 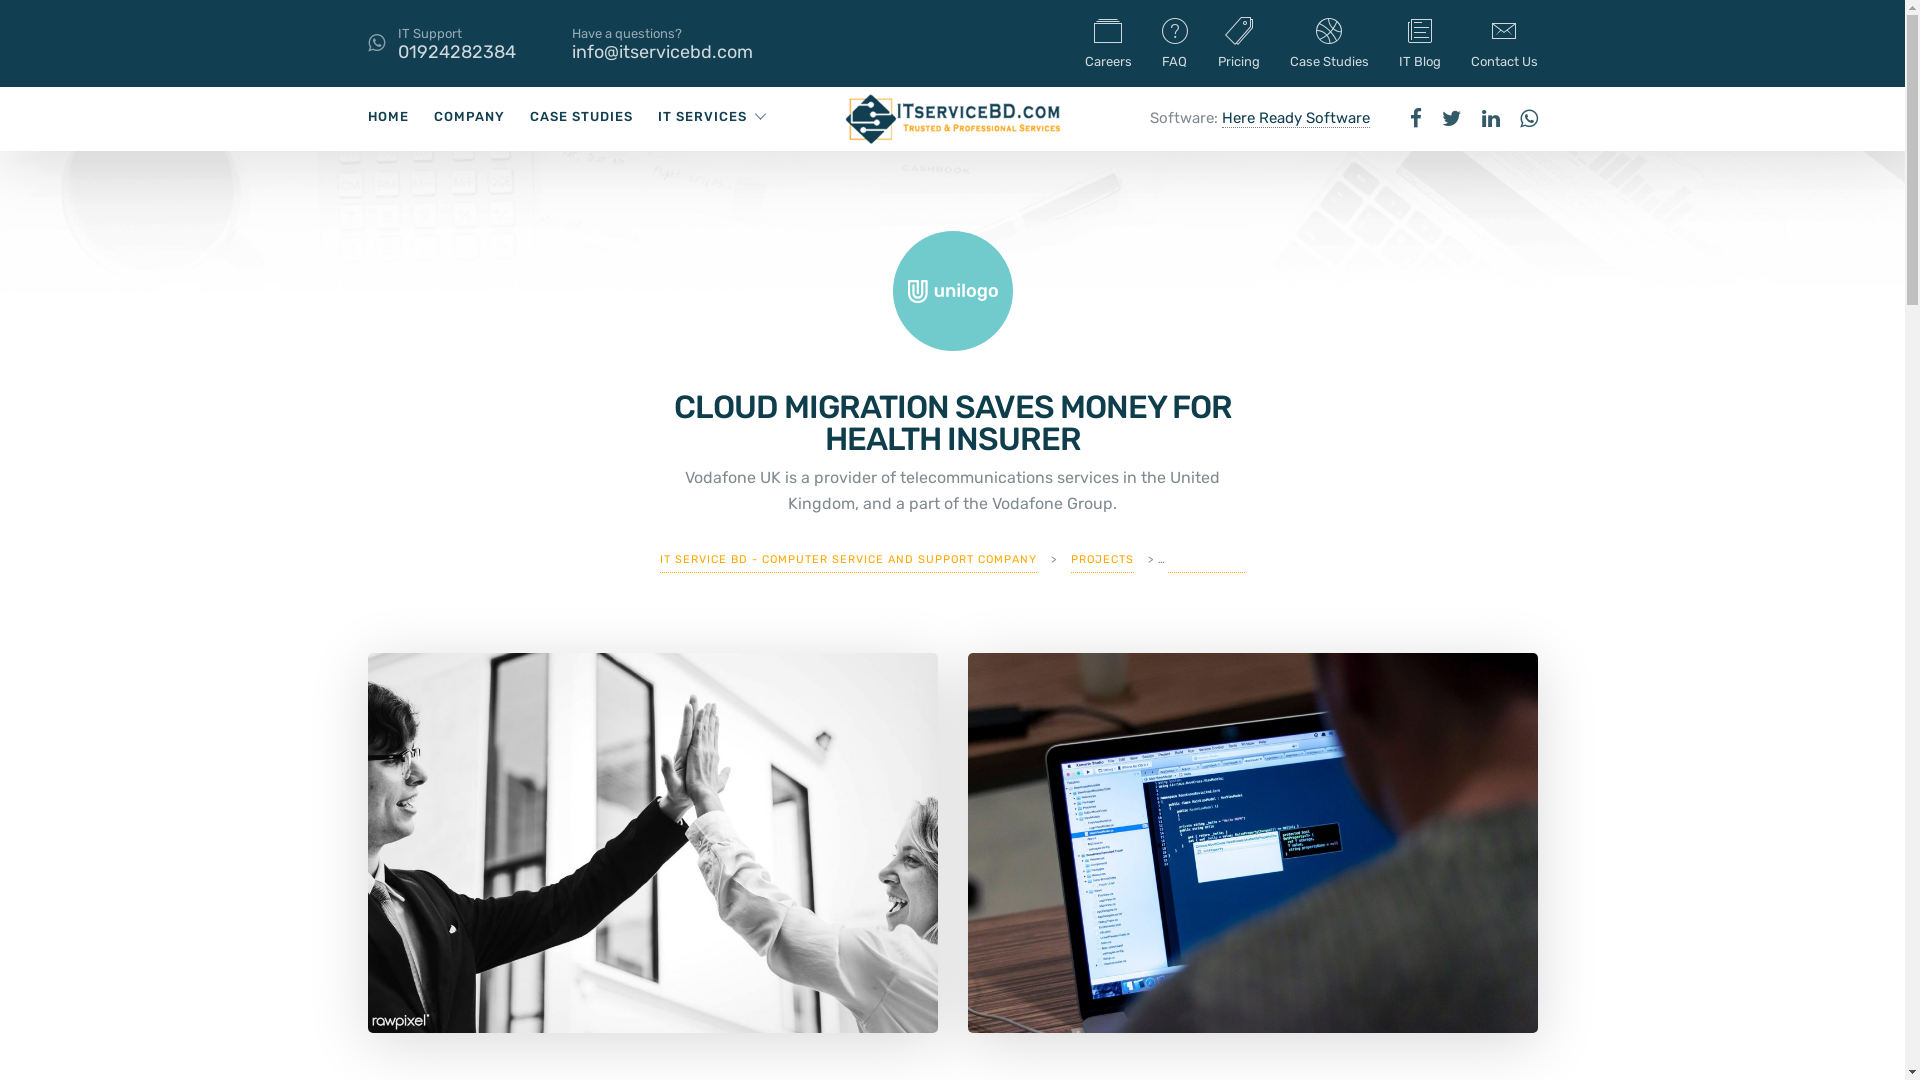 What do you see at coordinates (702, 116) in the screenshot?
I see `IT SERVICES` at bounding box center [702, 116].